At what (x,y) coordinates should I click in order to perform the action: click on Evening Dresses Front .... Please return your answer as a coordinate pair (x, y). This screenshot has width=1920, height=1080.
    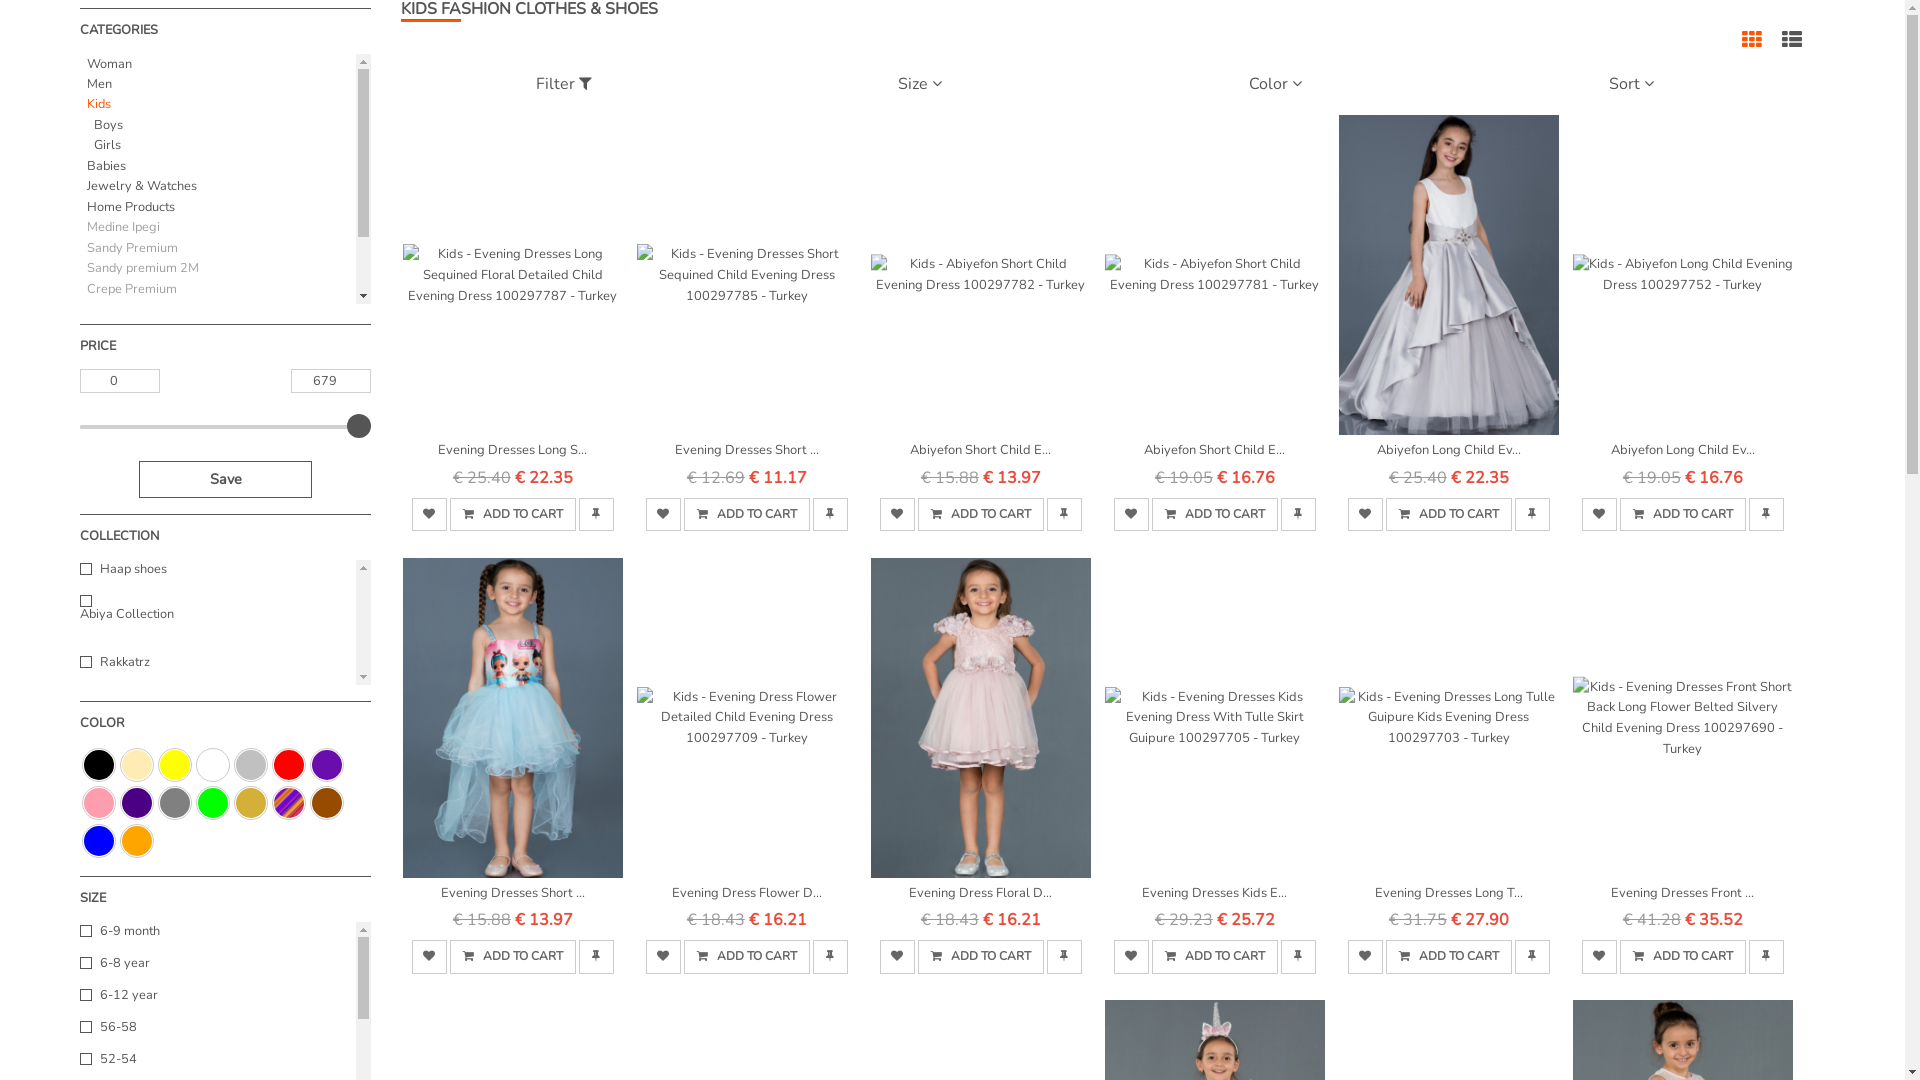
    Looking at the image, I should click on (1683, 730).